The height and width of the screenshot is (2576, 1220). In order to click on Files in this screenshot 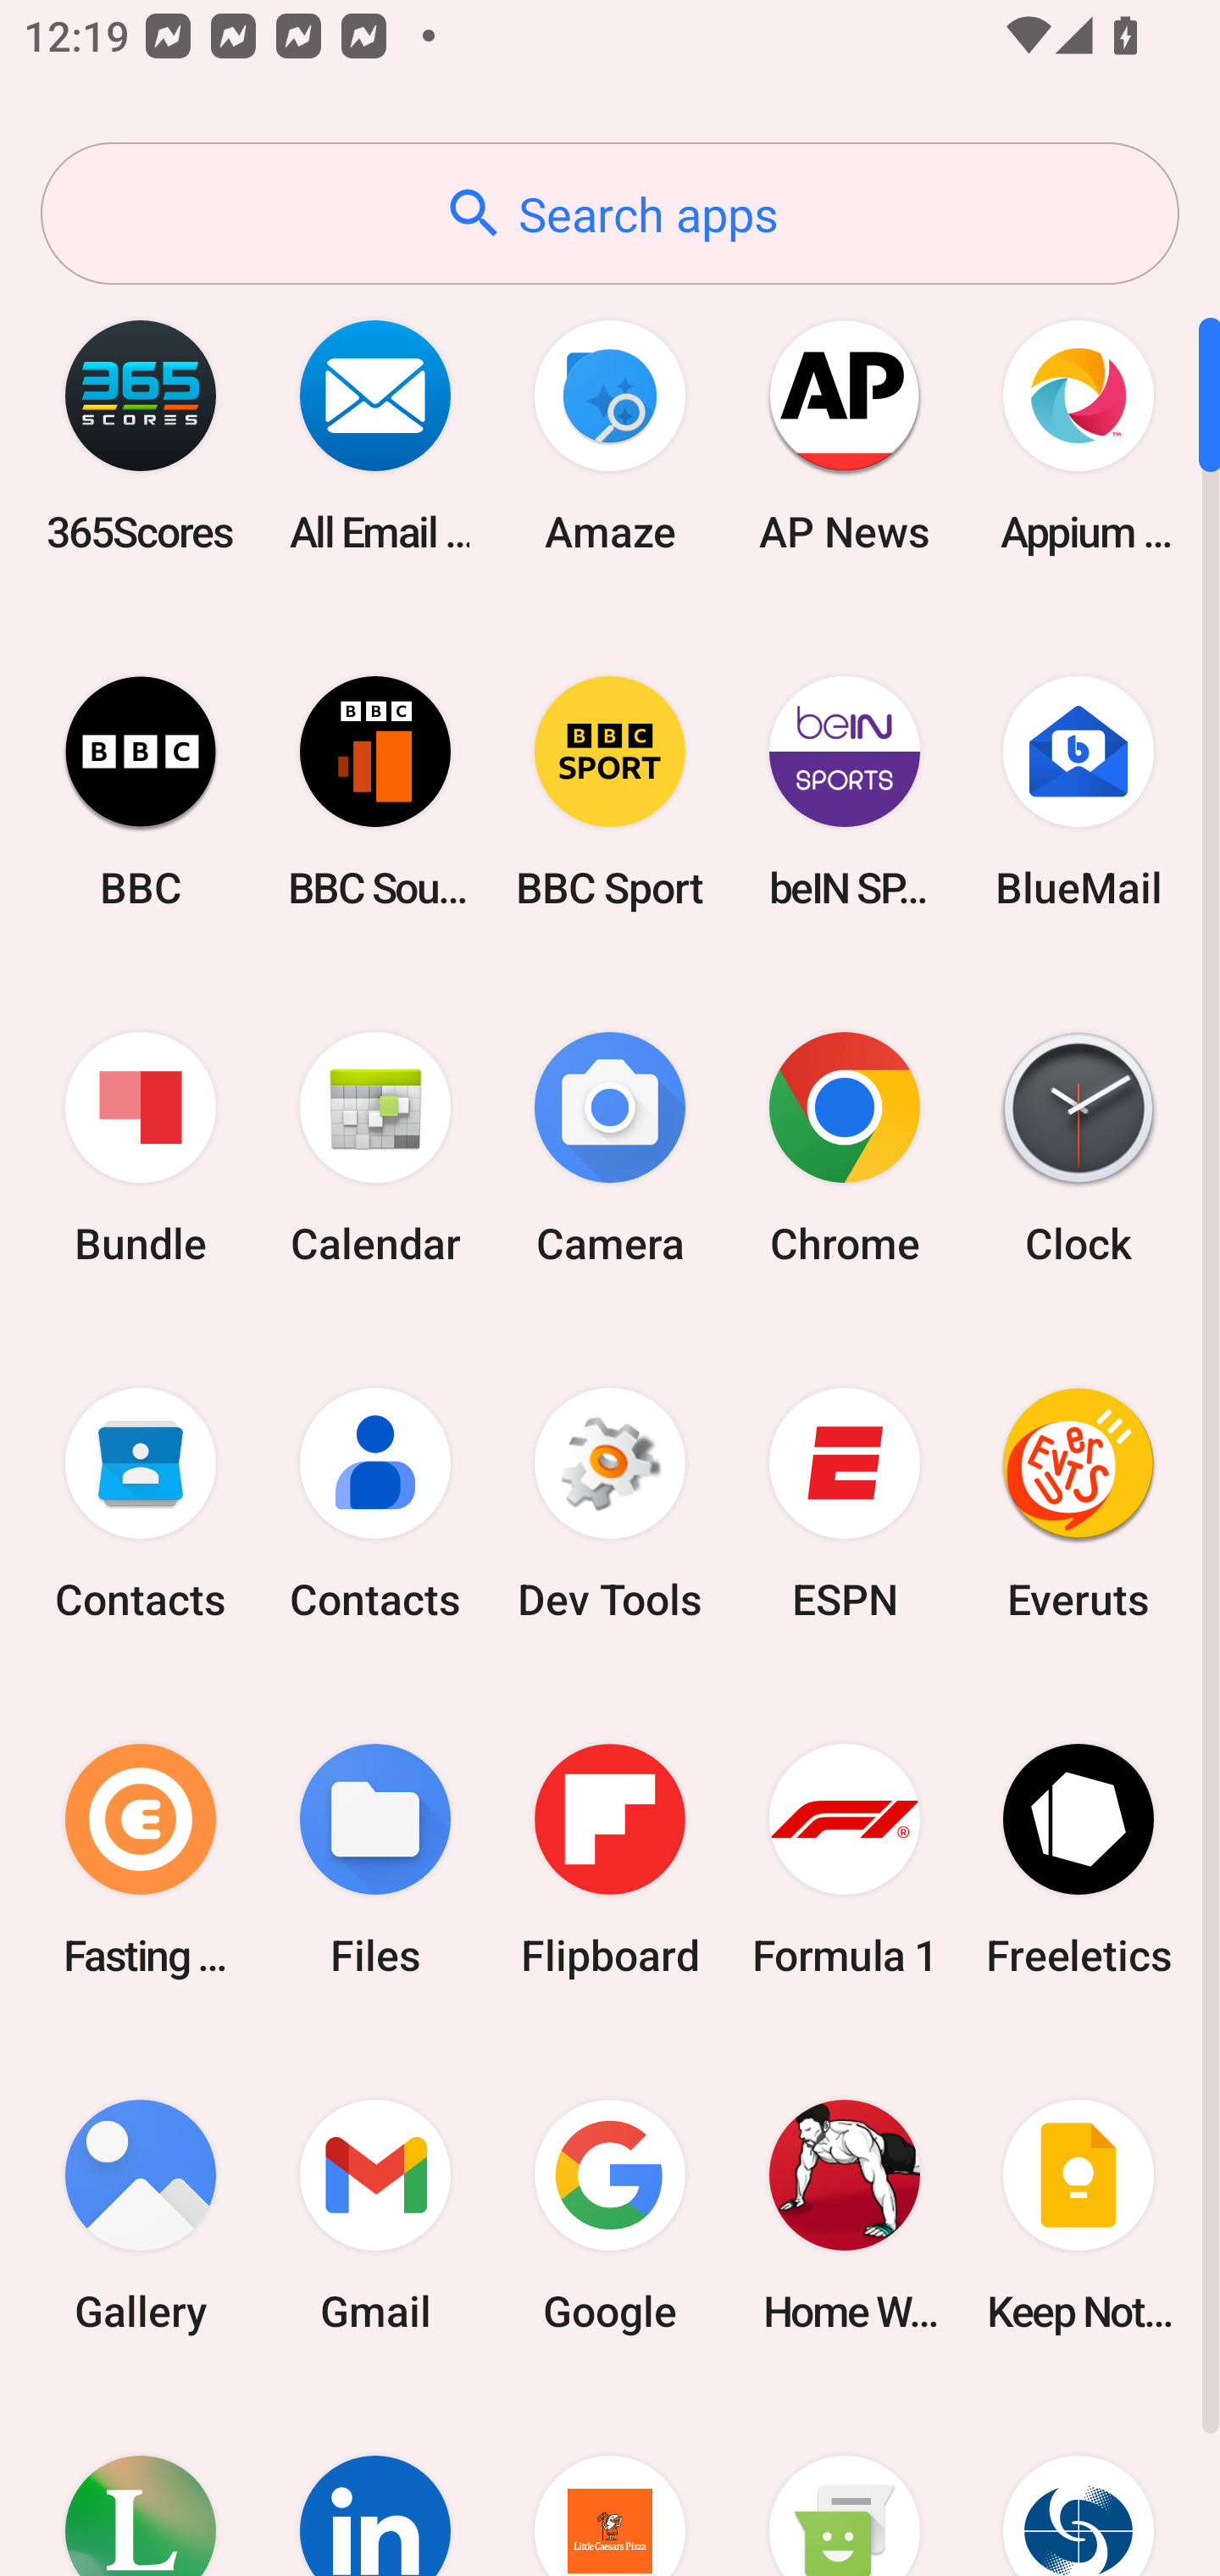, I will do `click(375, 1859)`.